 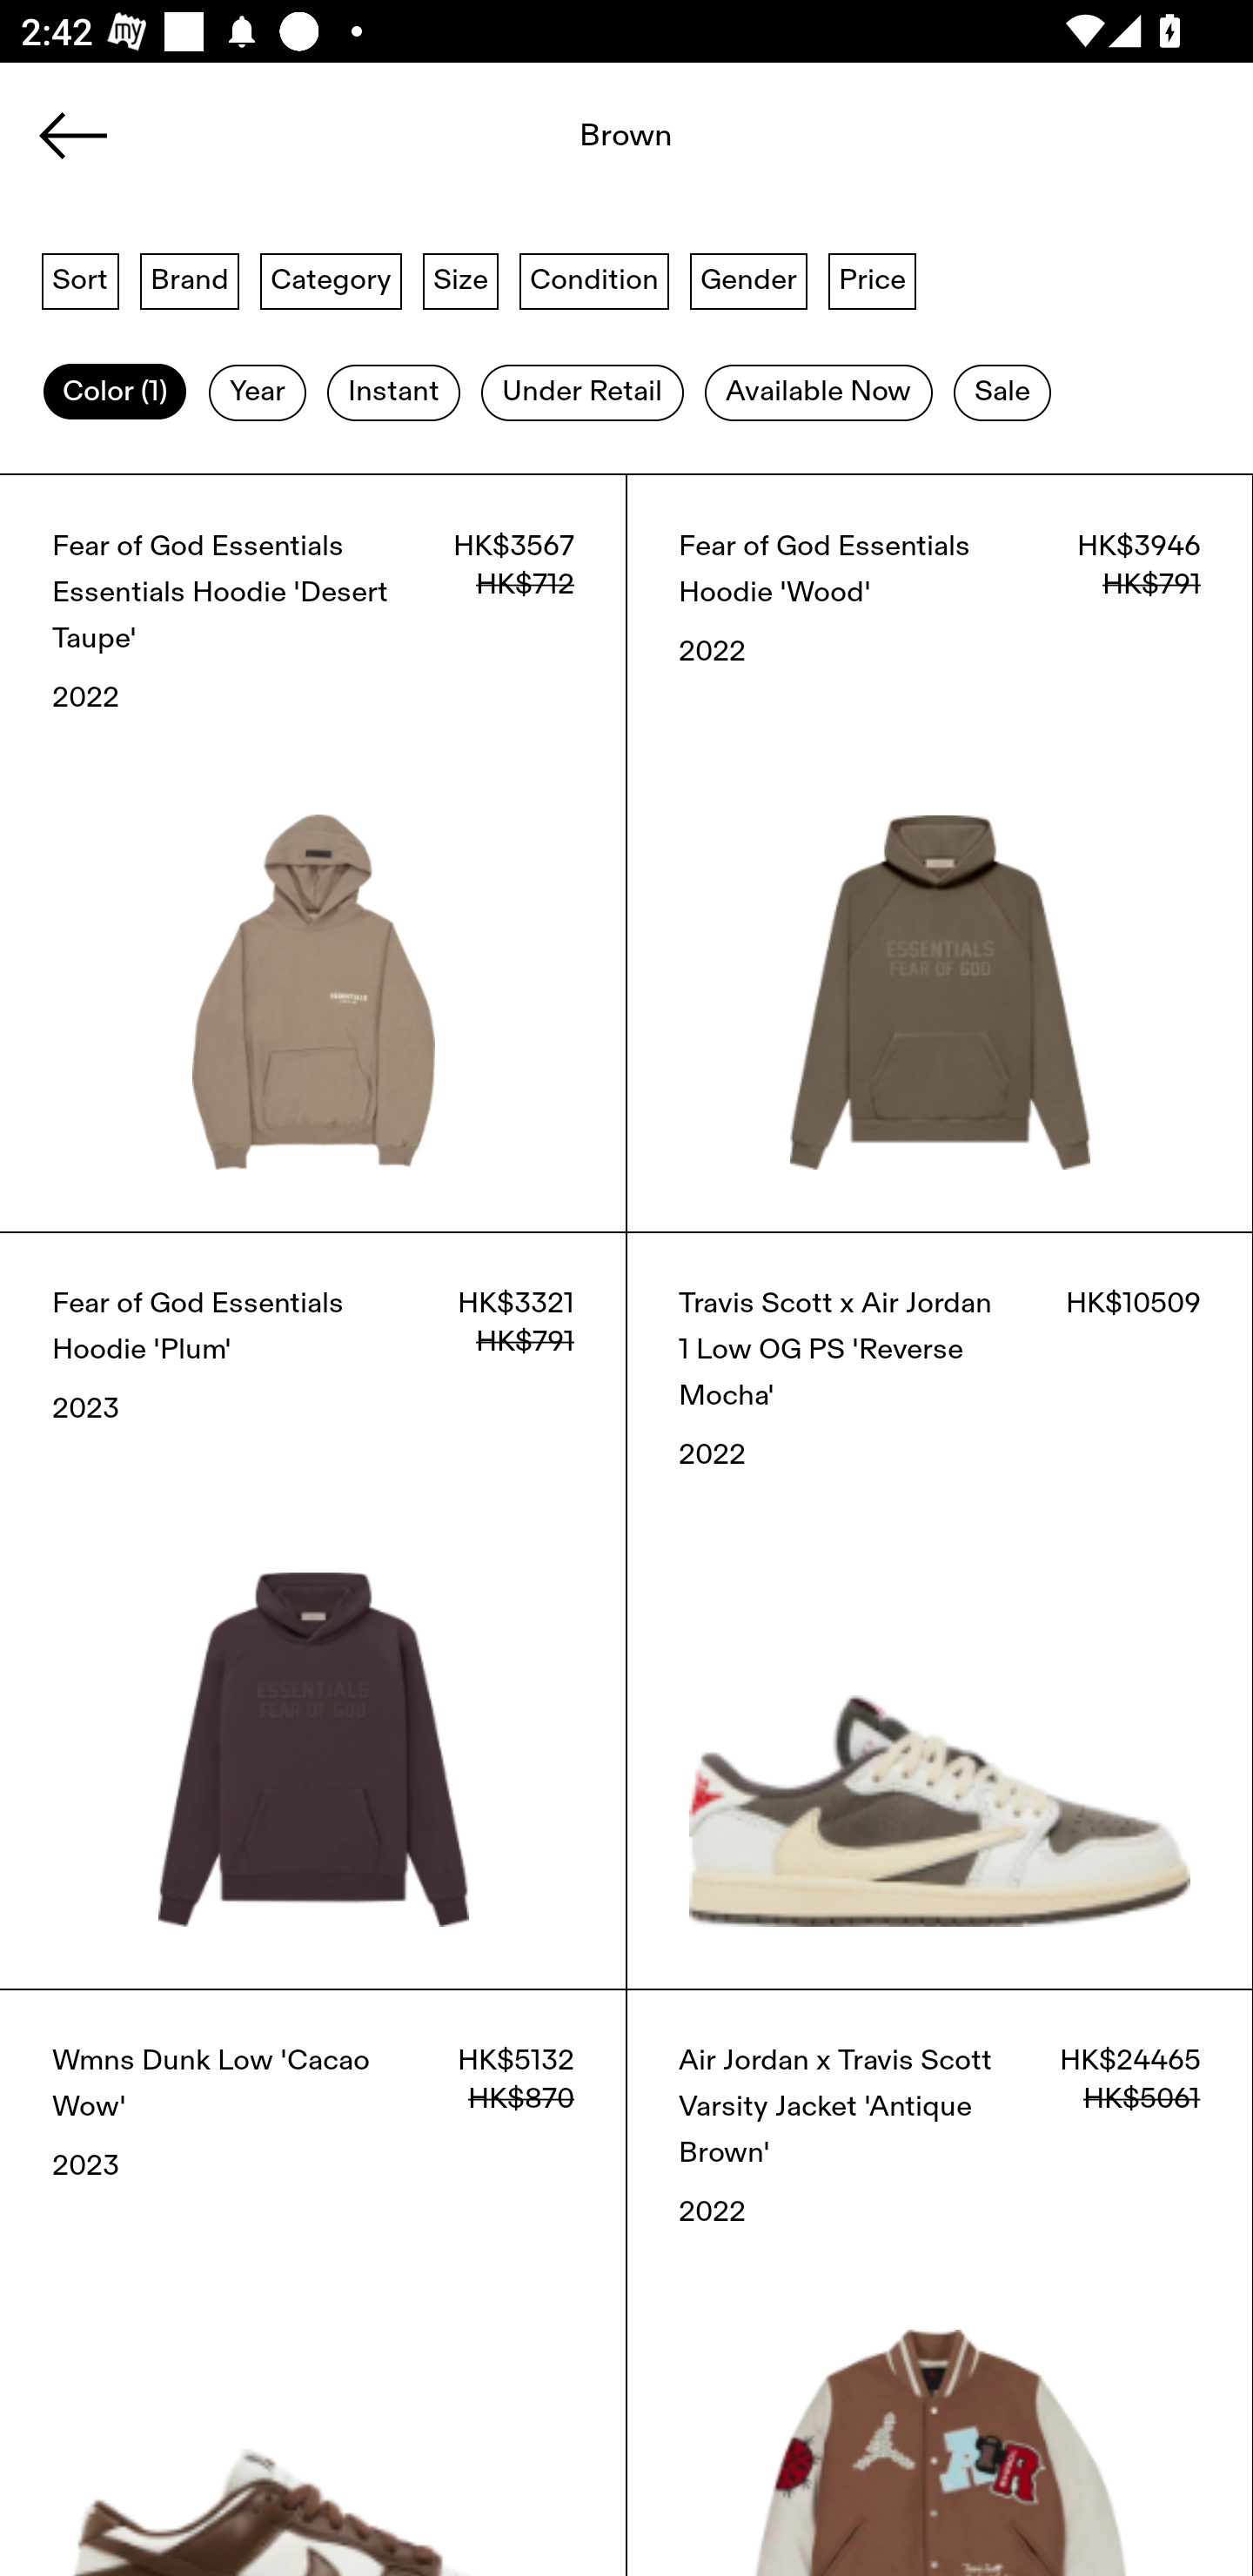 What do you see at coordinates (1002, 392) in the screenshot?
I see `Sale` at bounding box center [1002, 392].